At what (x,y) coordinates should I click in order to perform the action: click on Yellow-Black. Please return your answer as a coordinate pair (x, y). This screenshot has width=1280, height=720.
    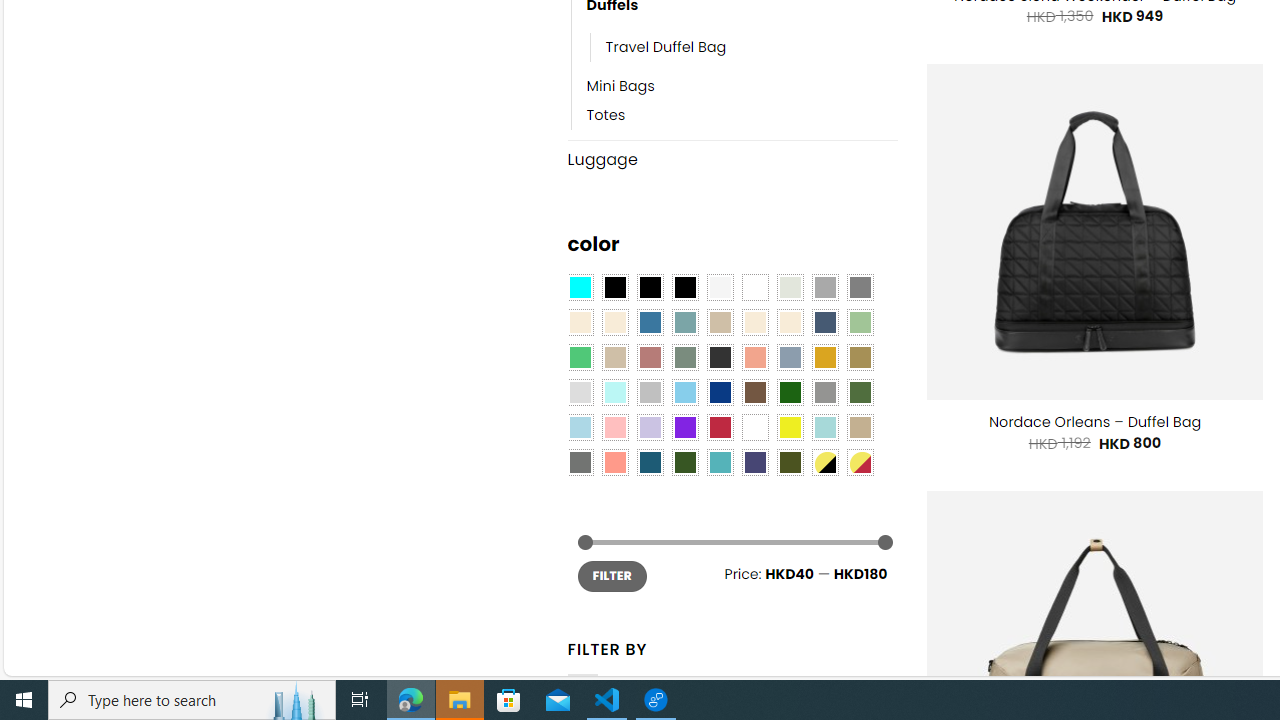
    Looking at the image, I should click on (824, 462).